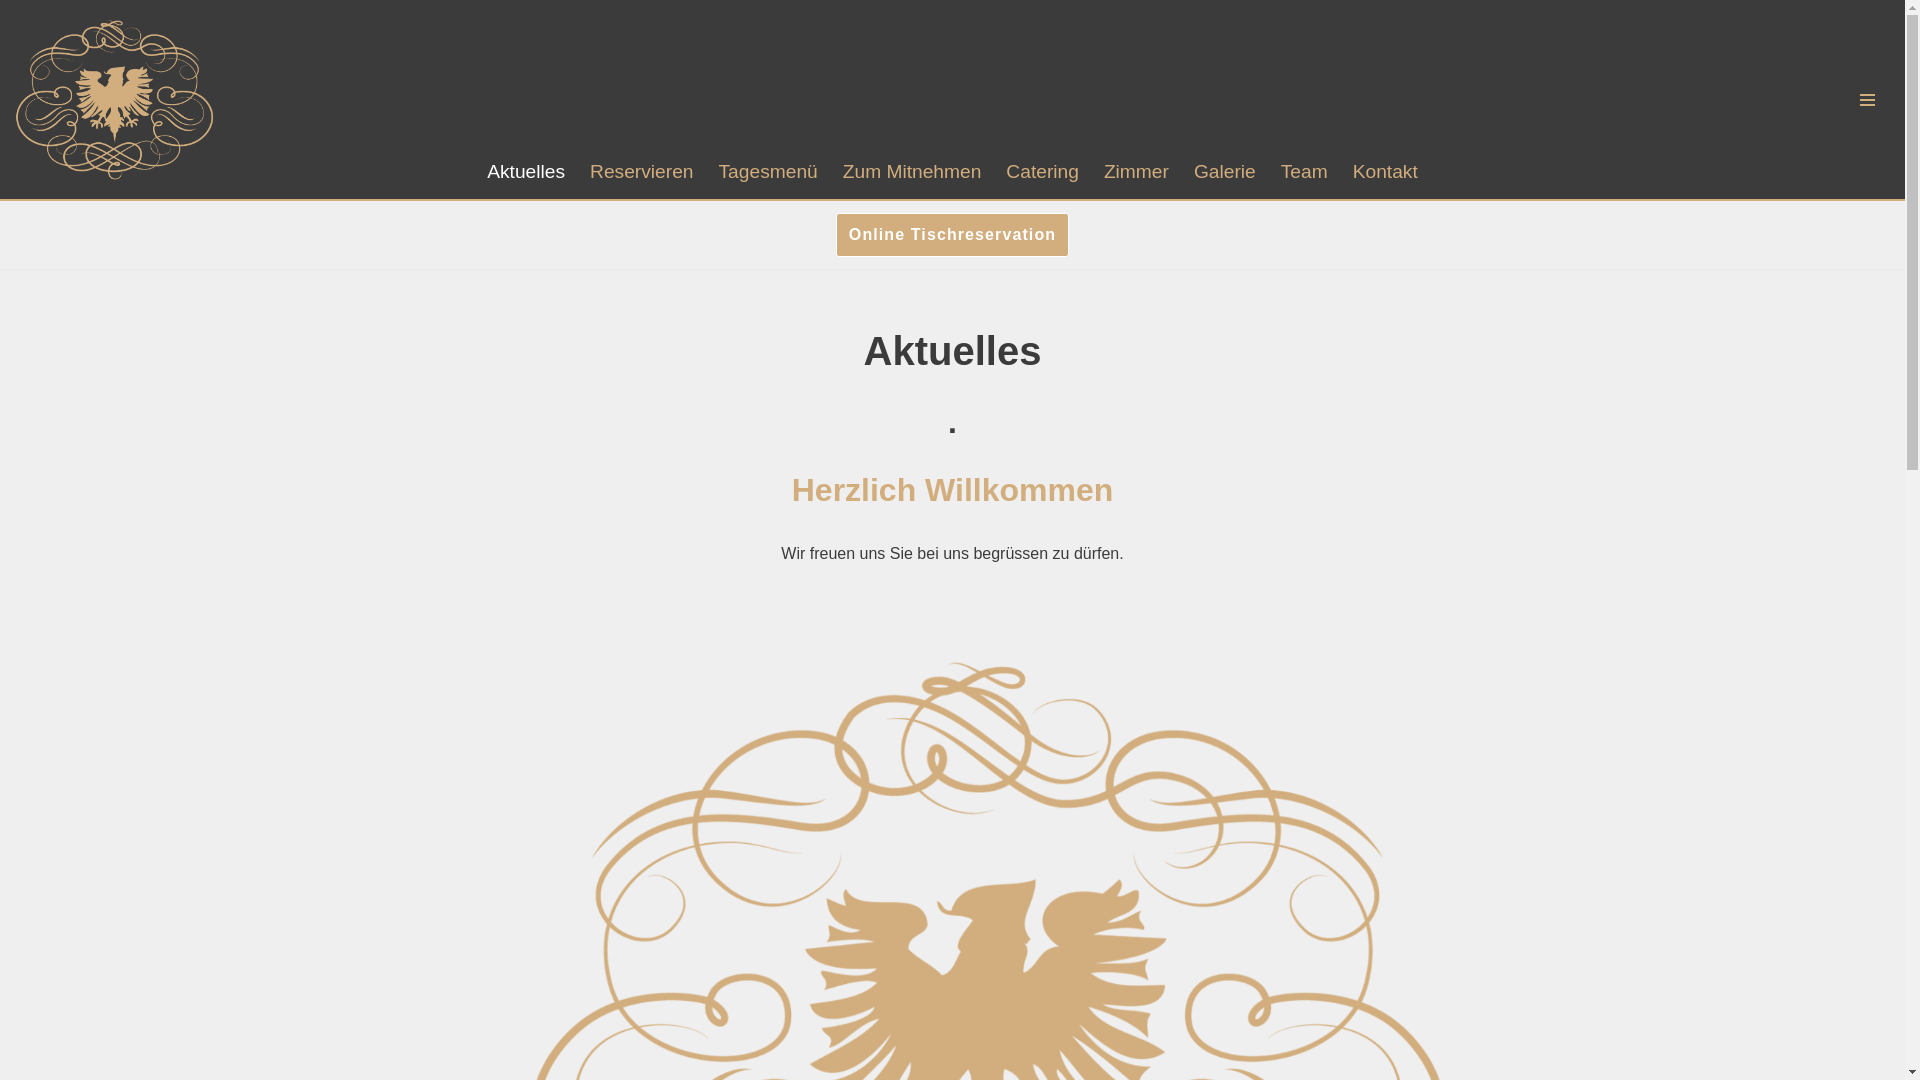  Describe the element at coordinates (115, 100) in the screenshot. I see `Gasthaus Adler Nebikon` at that location.